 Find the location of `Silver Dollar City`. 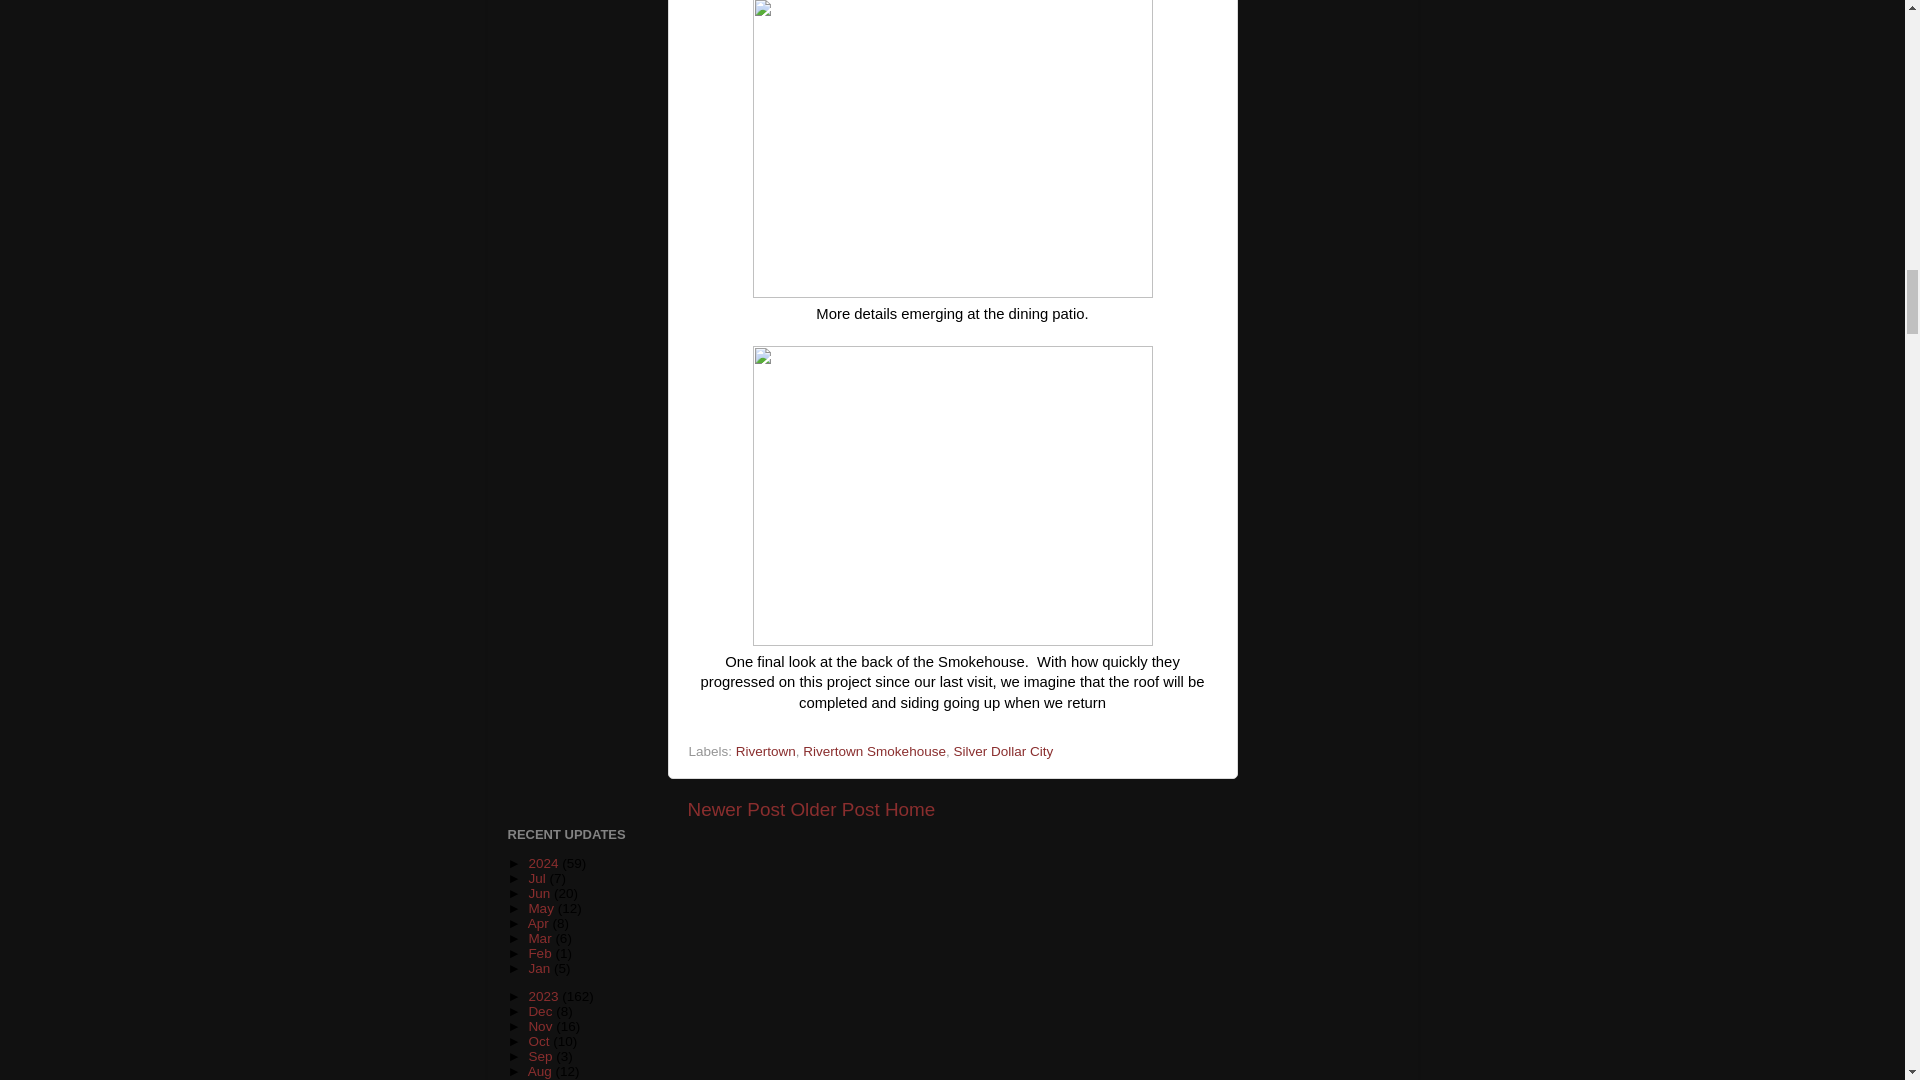

Silver Dollar City is located at coordinates (1002, 752).